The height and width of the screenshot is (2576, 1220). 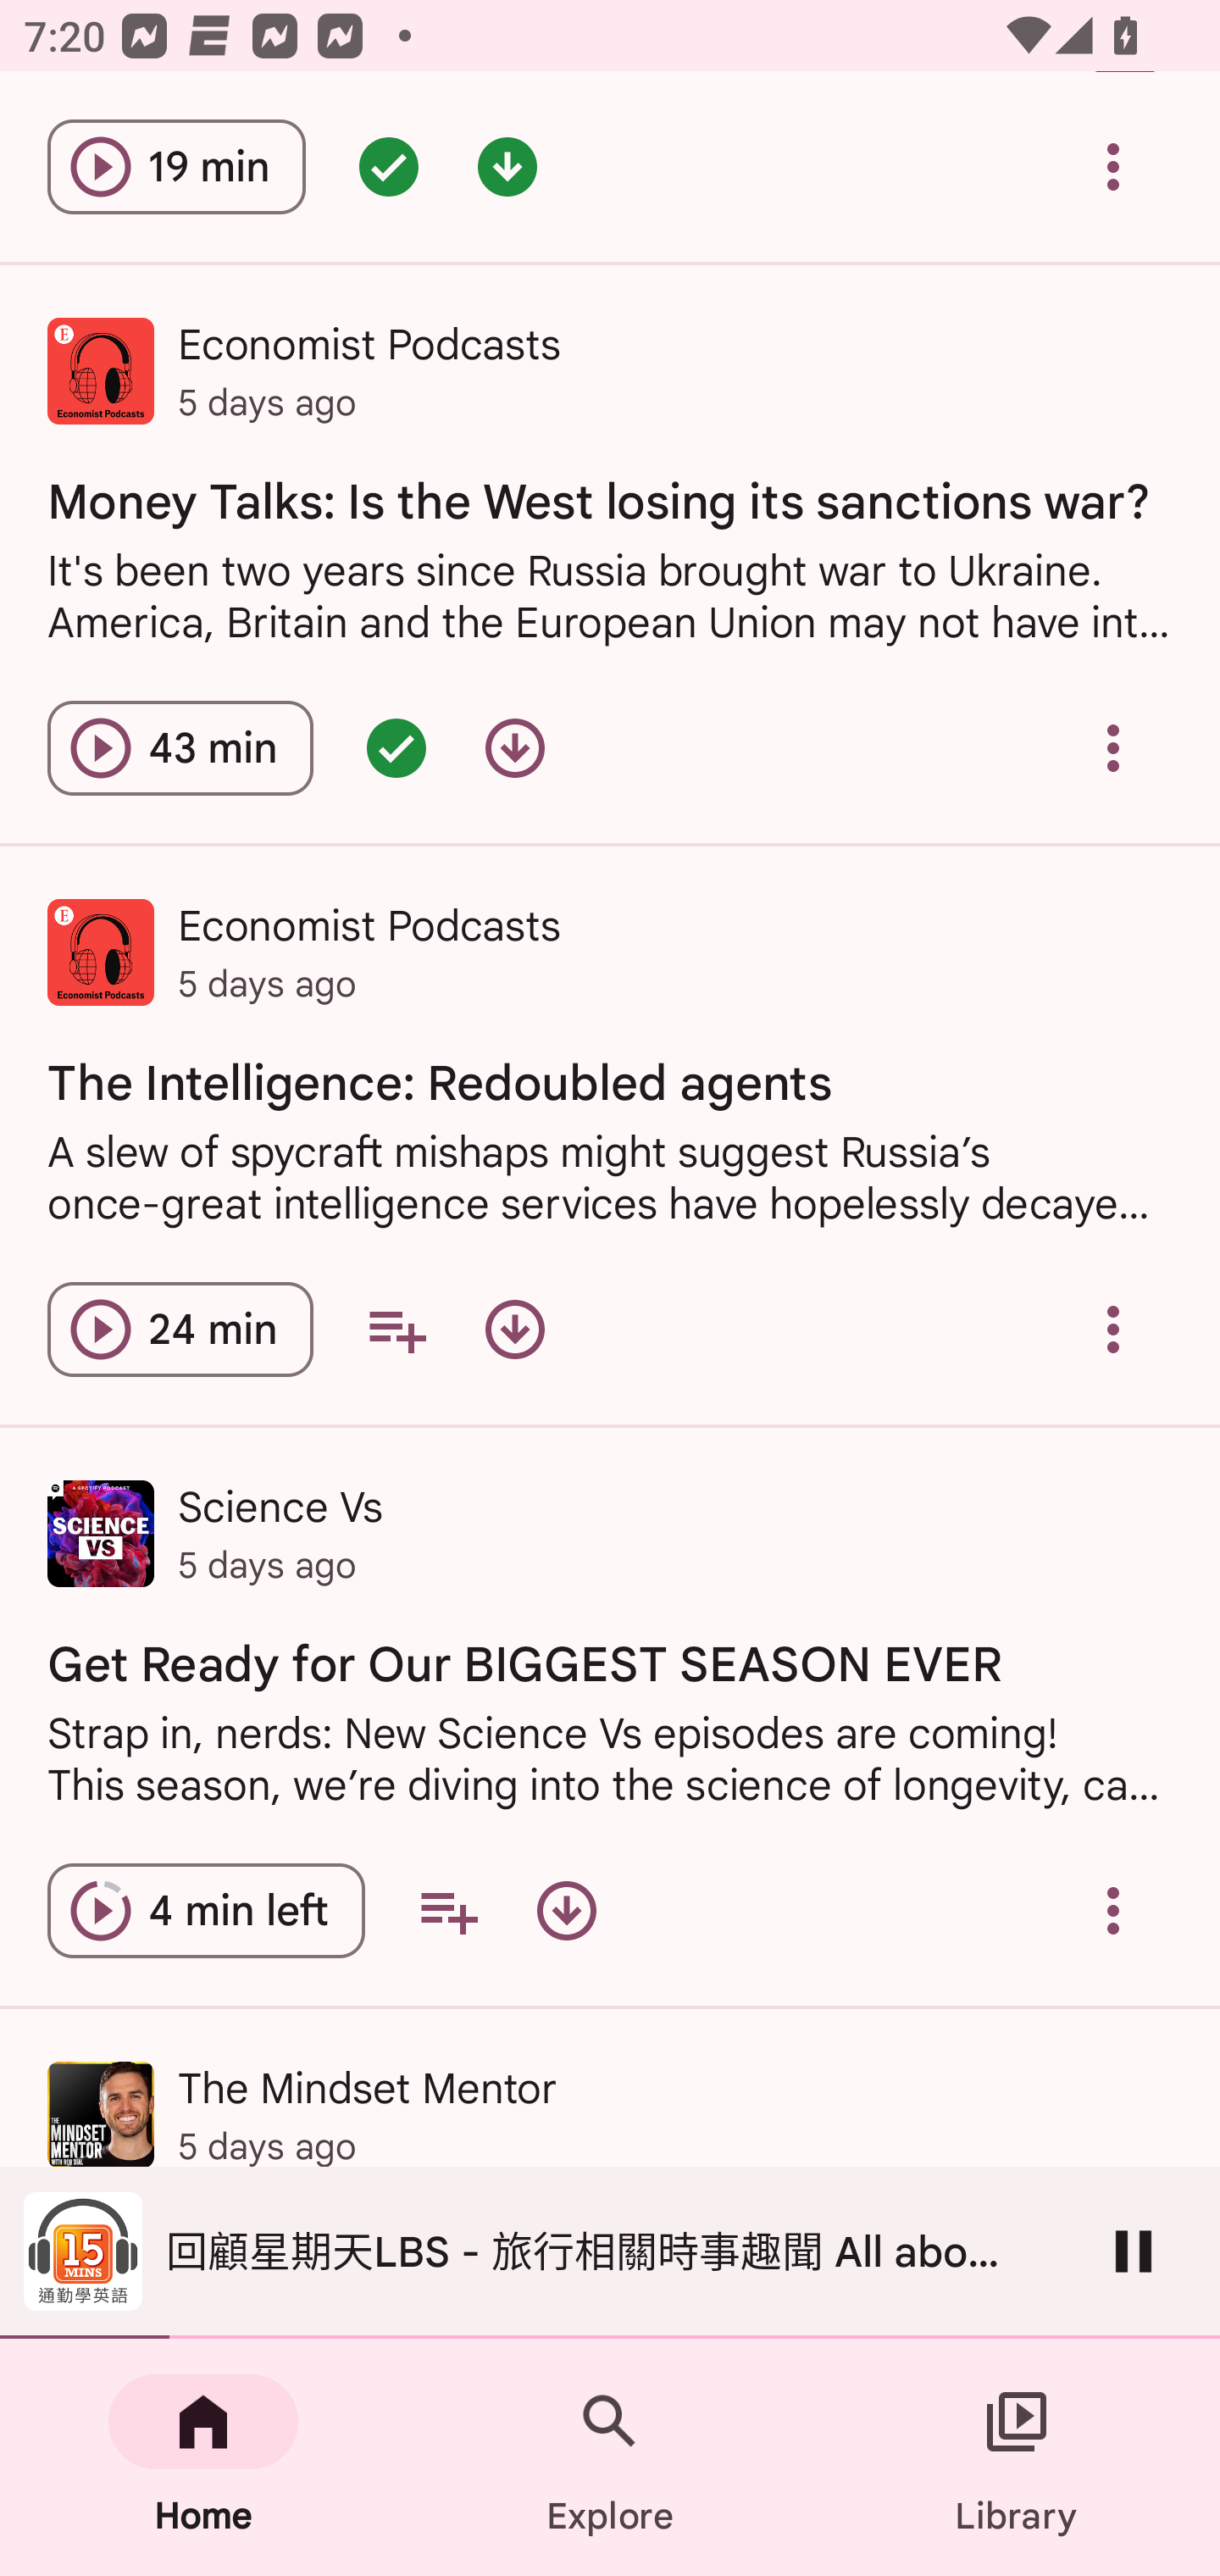 I want to click on Download episode, so click(x=515, y=747).